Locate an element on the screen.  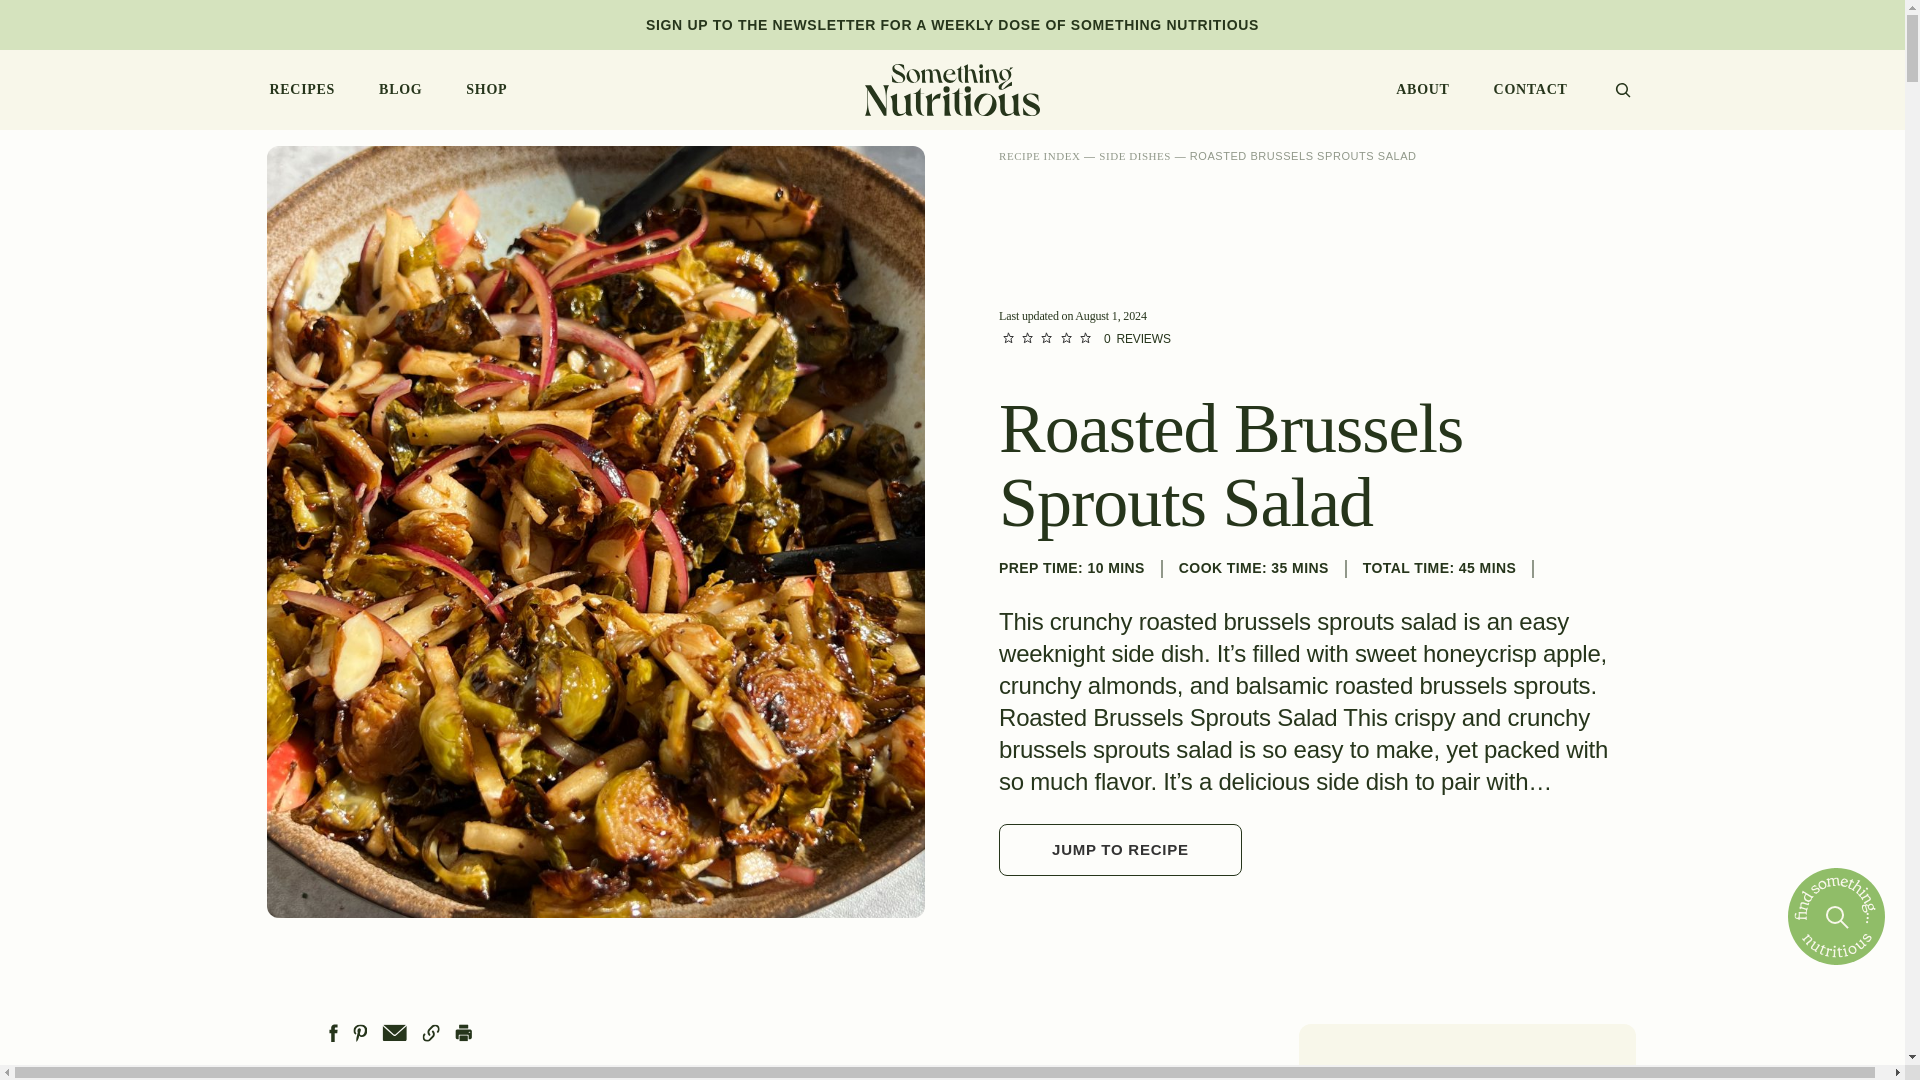
RECIPE INDEX is located at coordinates (1038, 156).